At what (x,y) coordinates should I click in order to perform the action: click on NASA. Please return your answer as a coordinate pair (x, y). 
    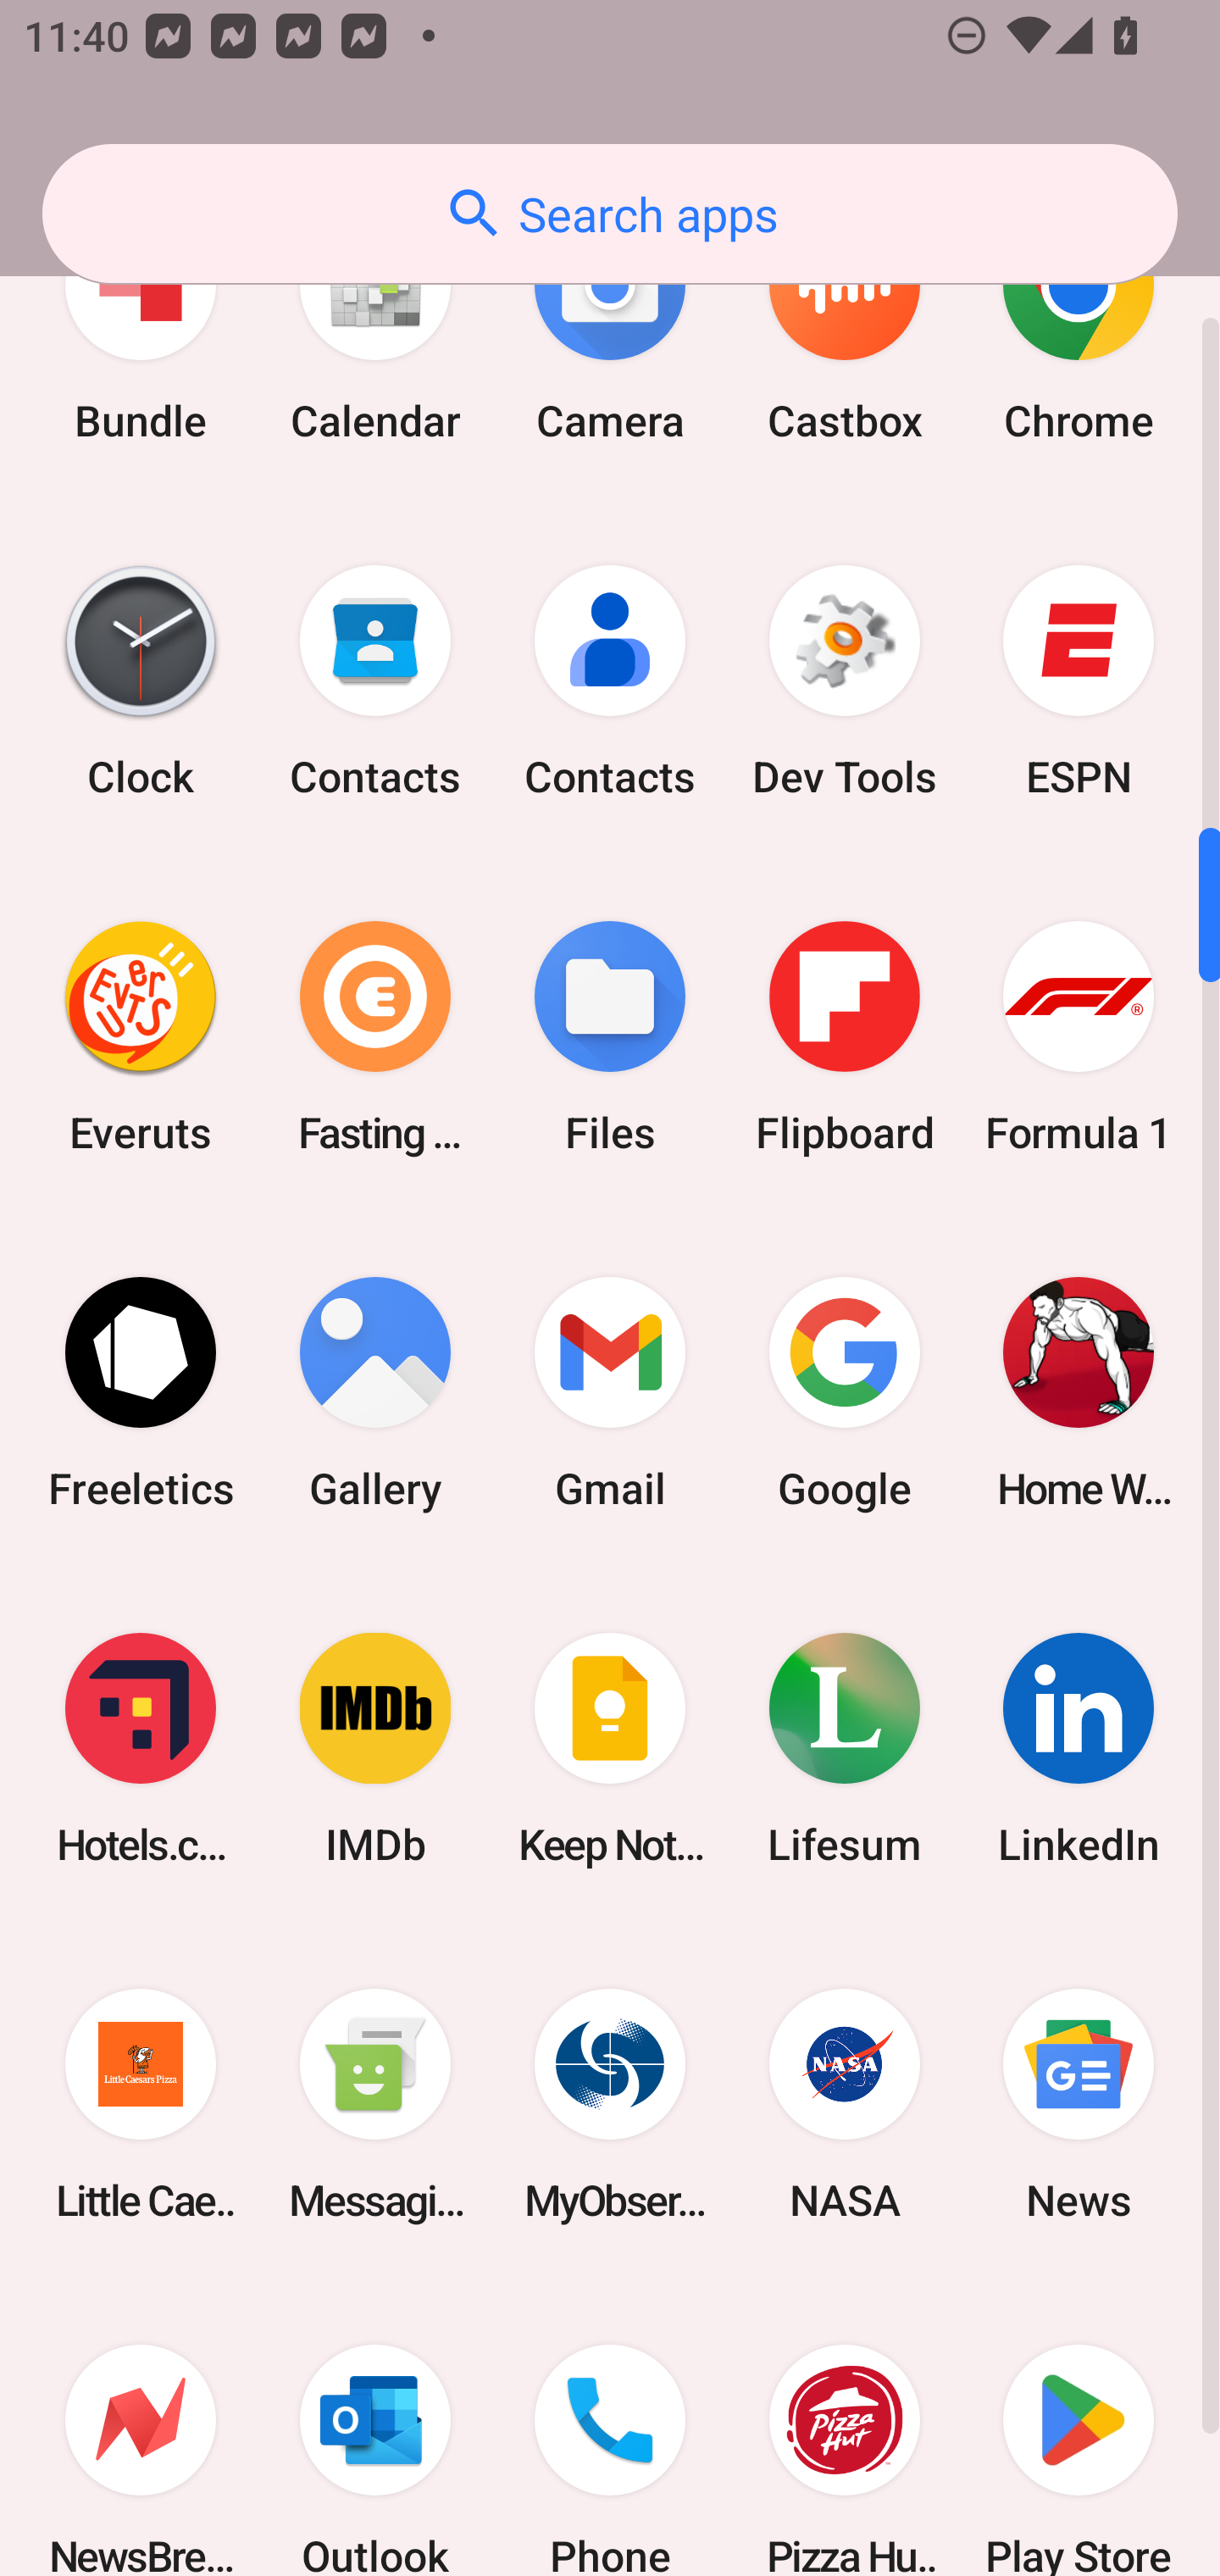
    Looking at the image, I should click on (844, 2104).